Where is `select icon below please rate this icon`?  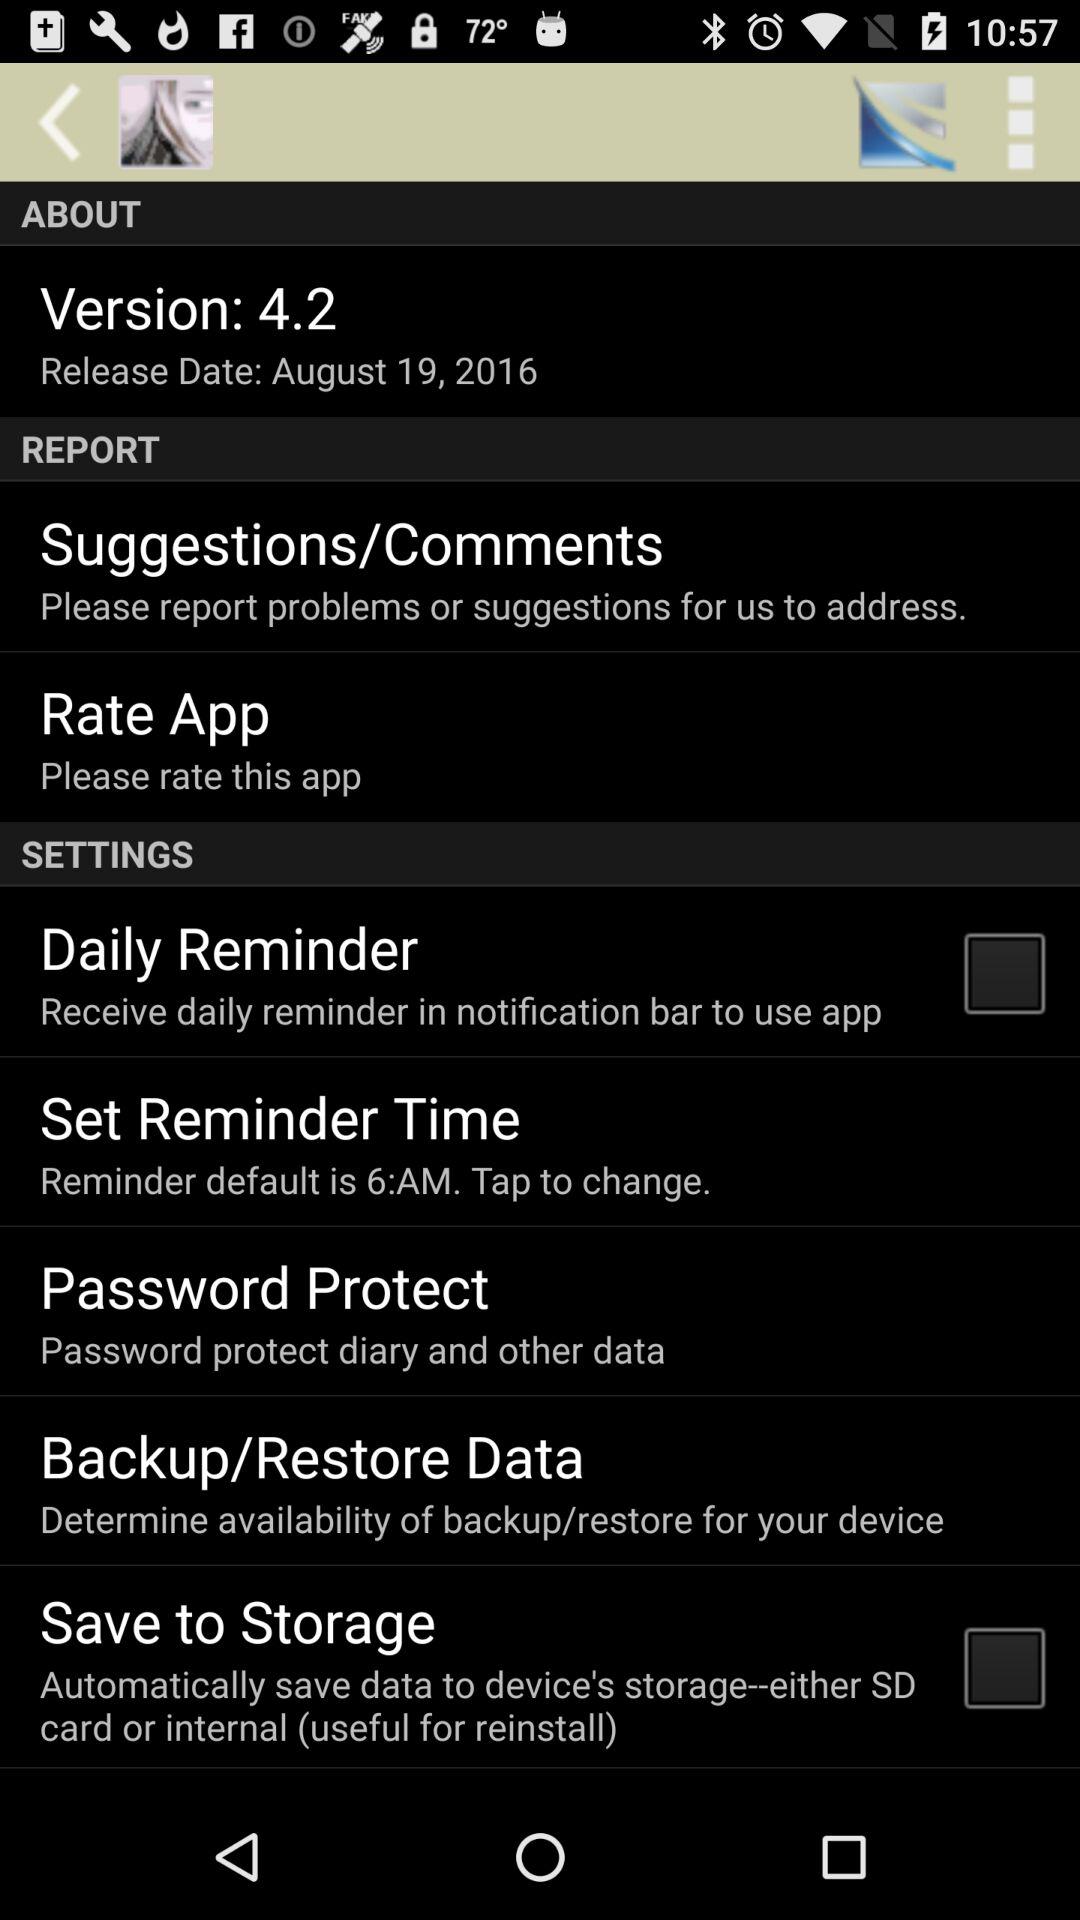
select icon below please rate this icon is located at coordinates (540, 854).